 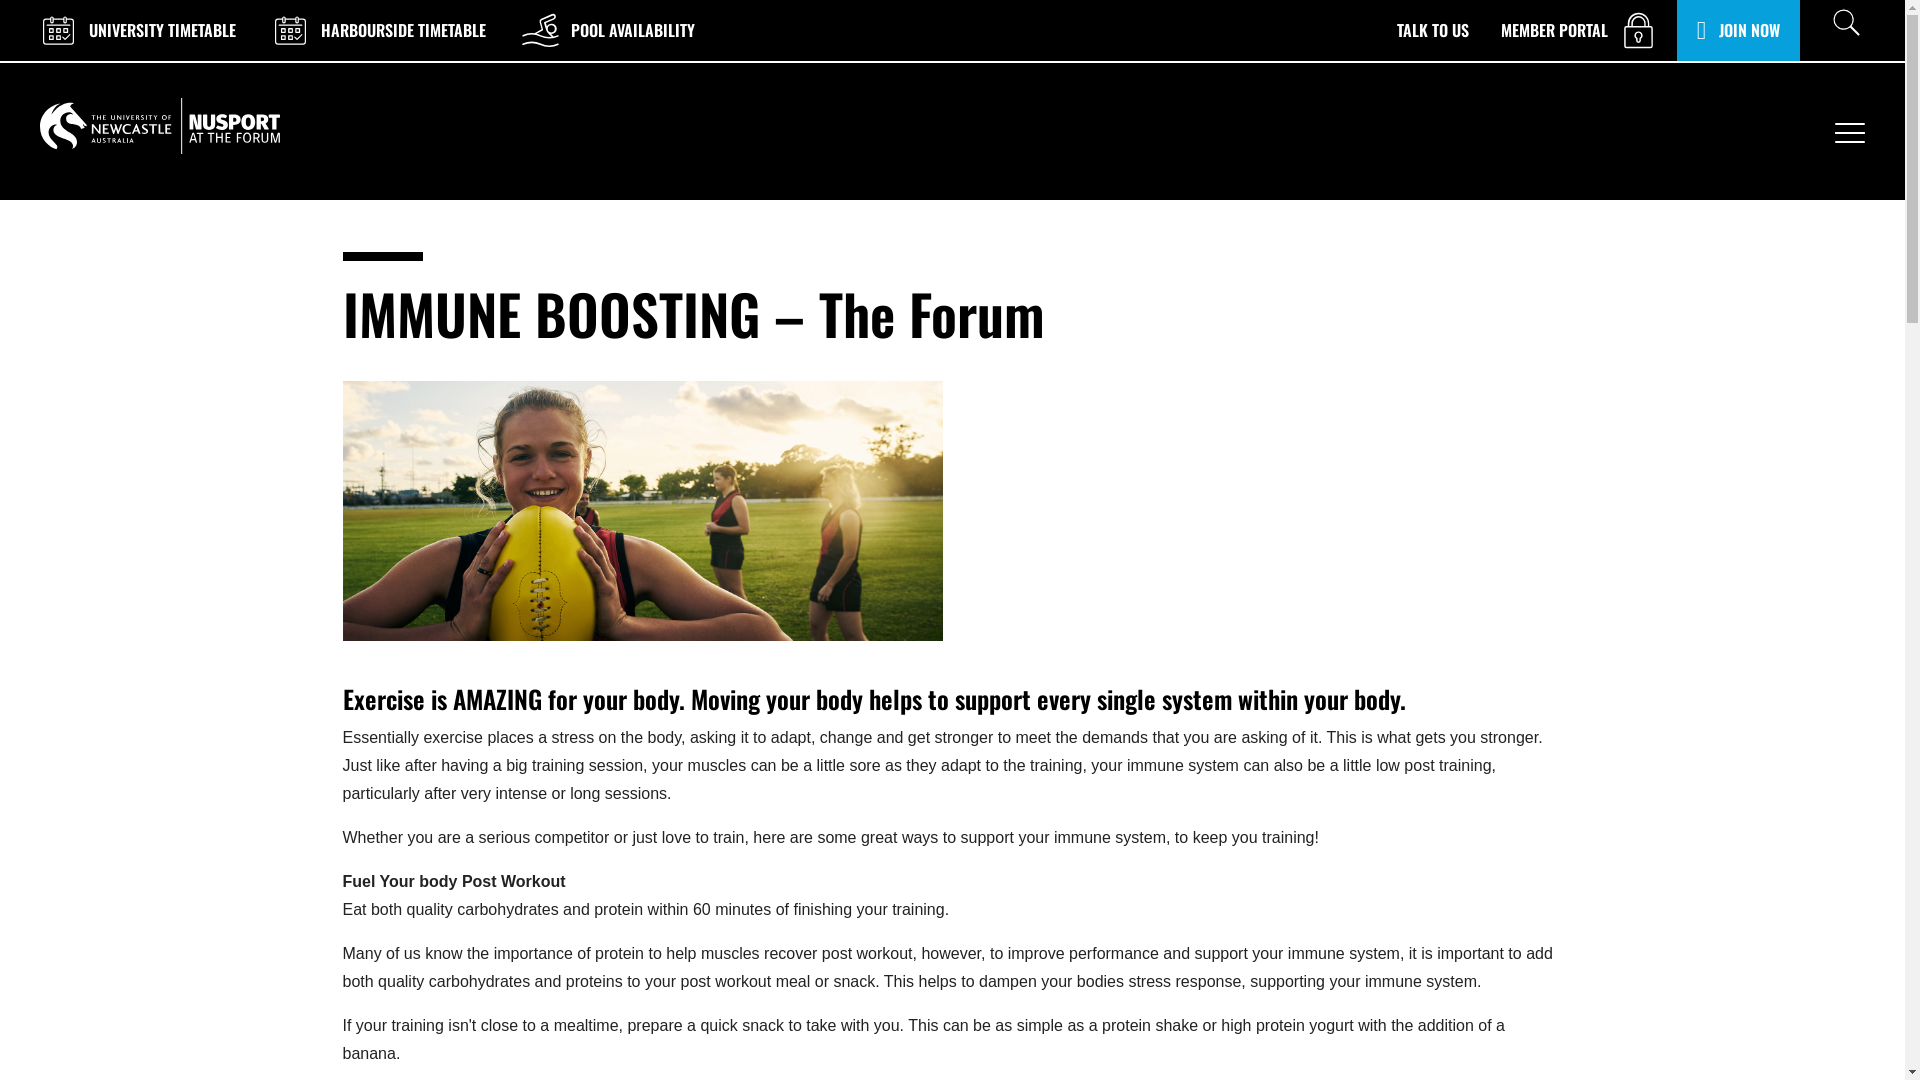 I want to click on POOL AVAILABILITY, so click(x=606, y=30).